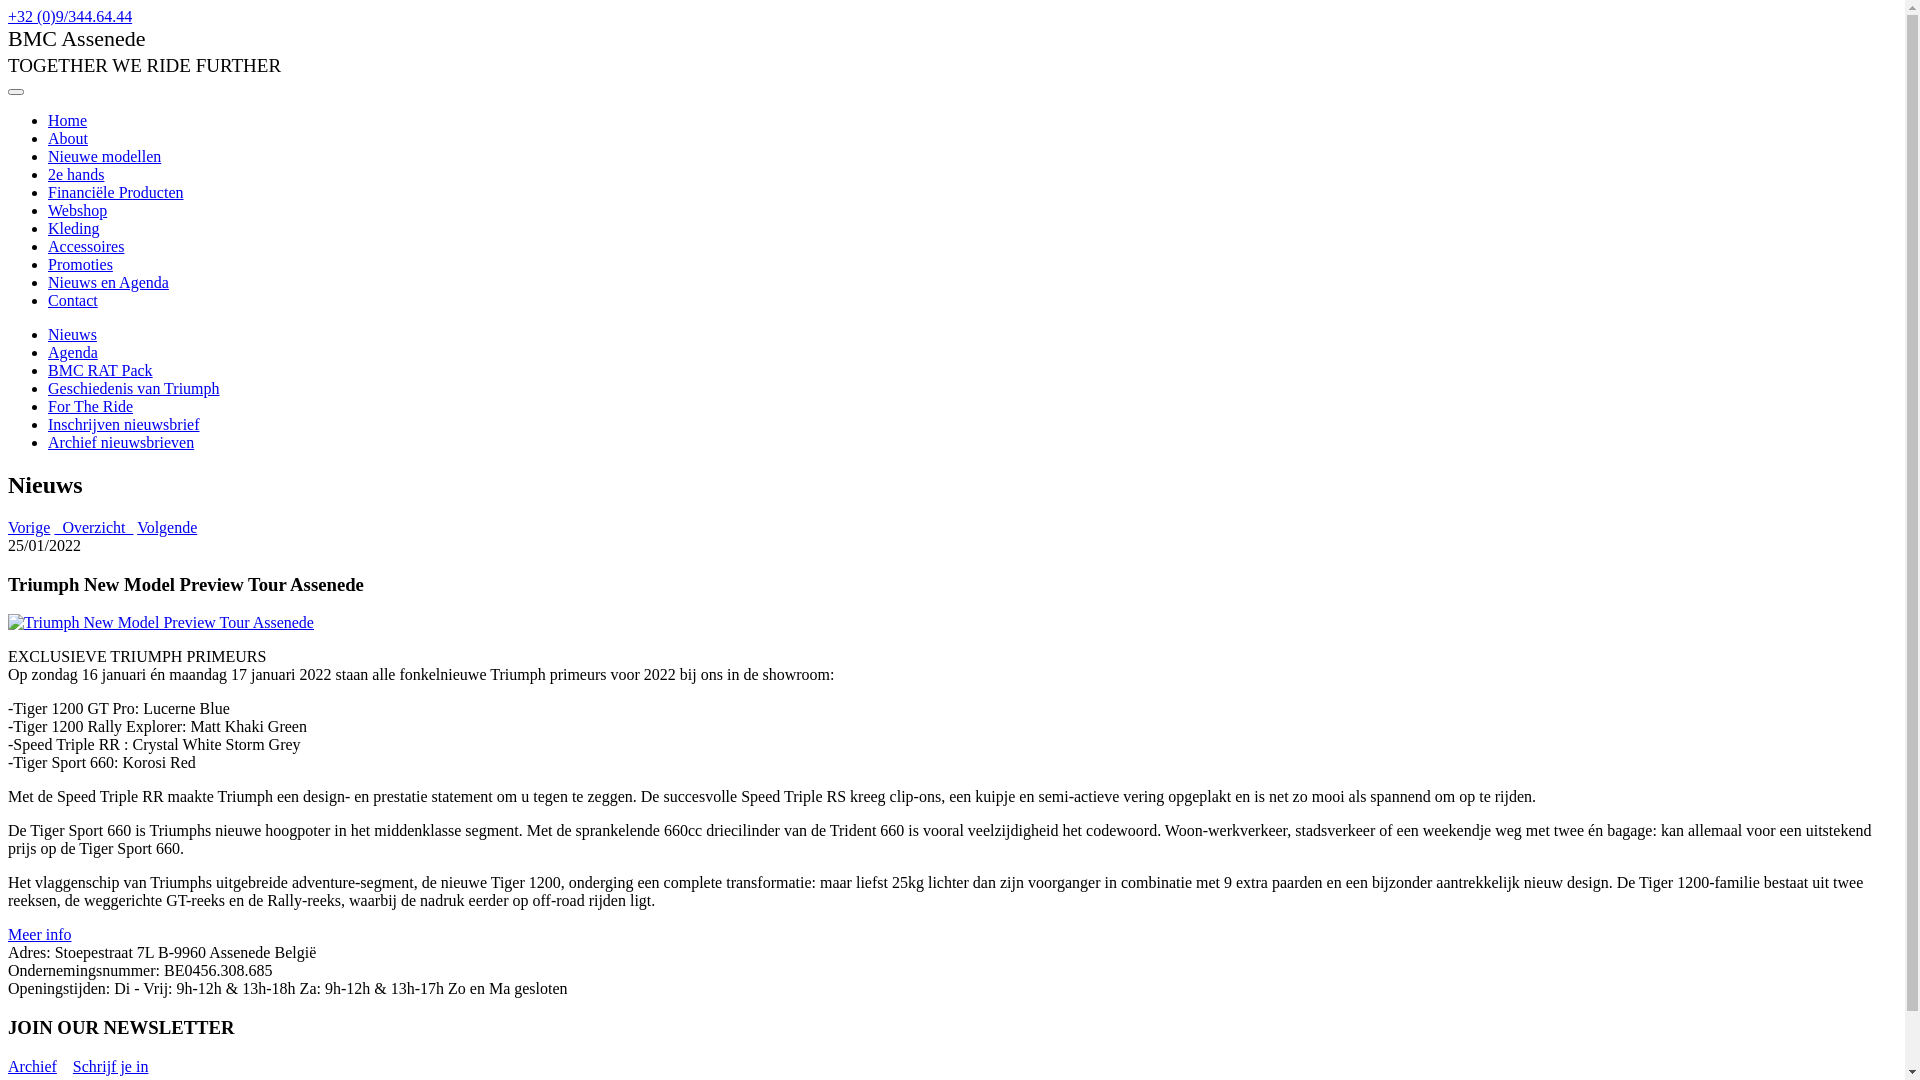 The height and width of the screenshot is (1080, 1920). What do you see at coordinates (86, 246) in the screenshot?
I see `Accessoires` at bounding box center [86, 246].